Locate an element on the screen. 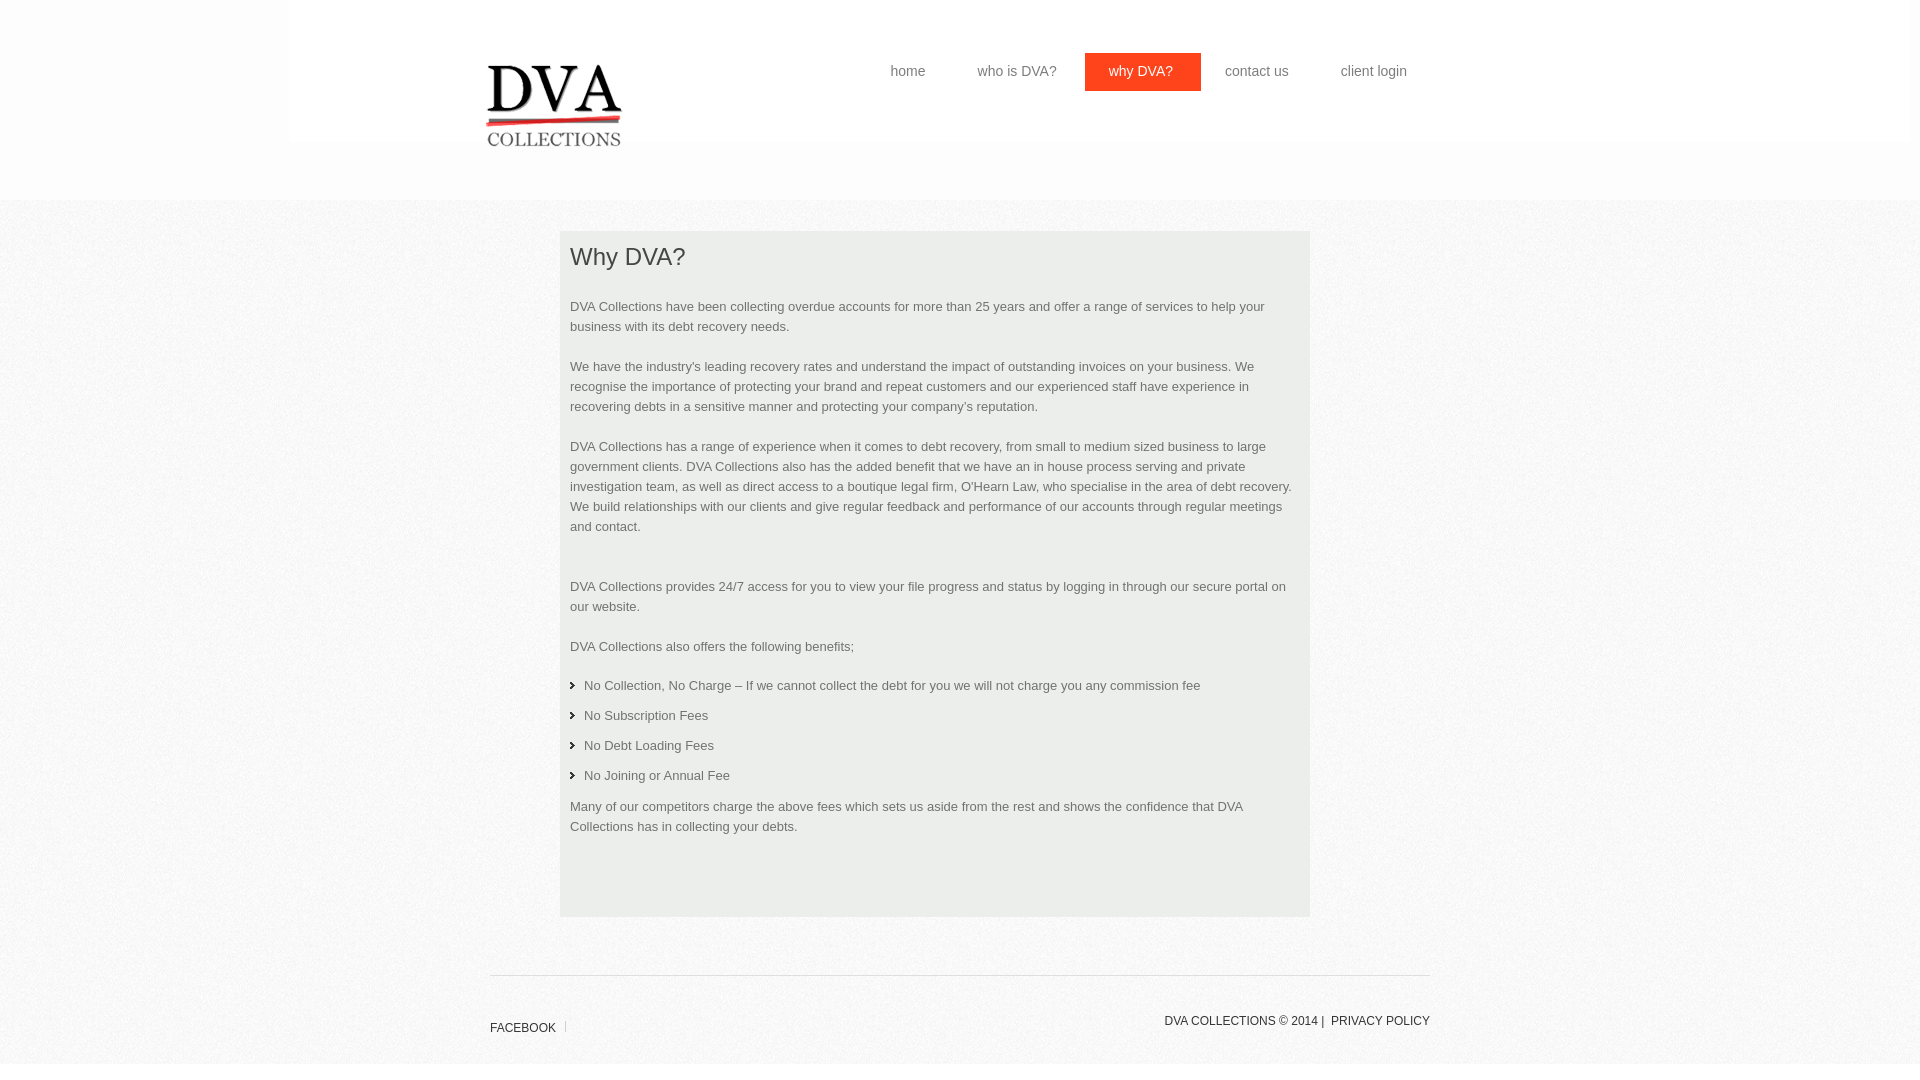  home is located at coordinates (910, 72).